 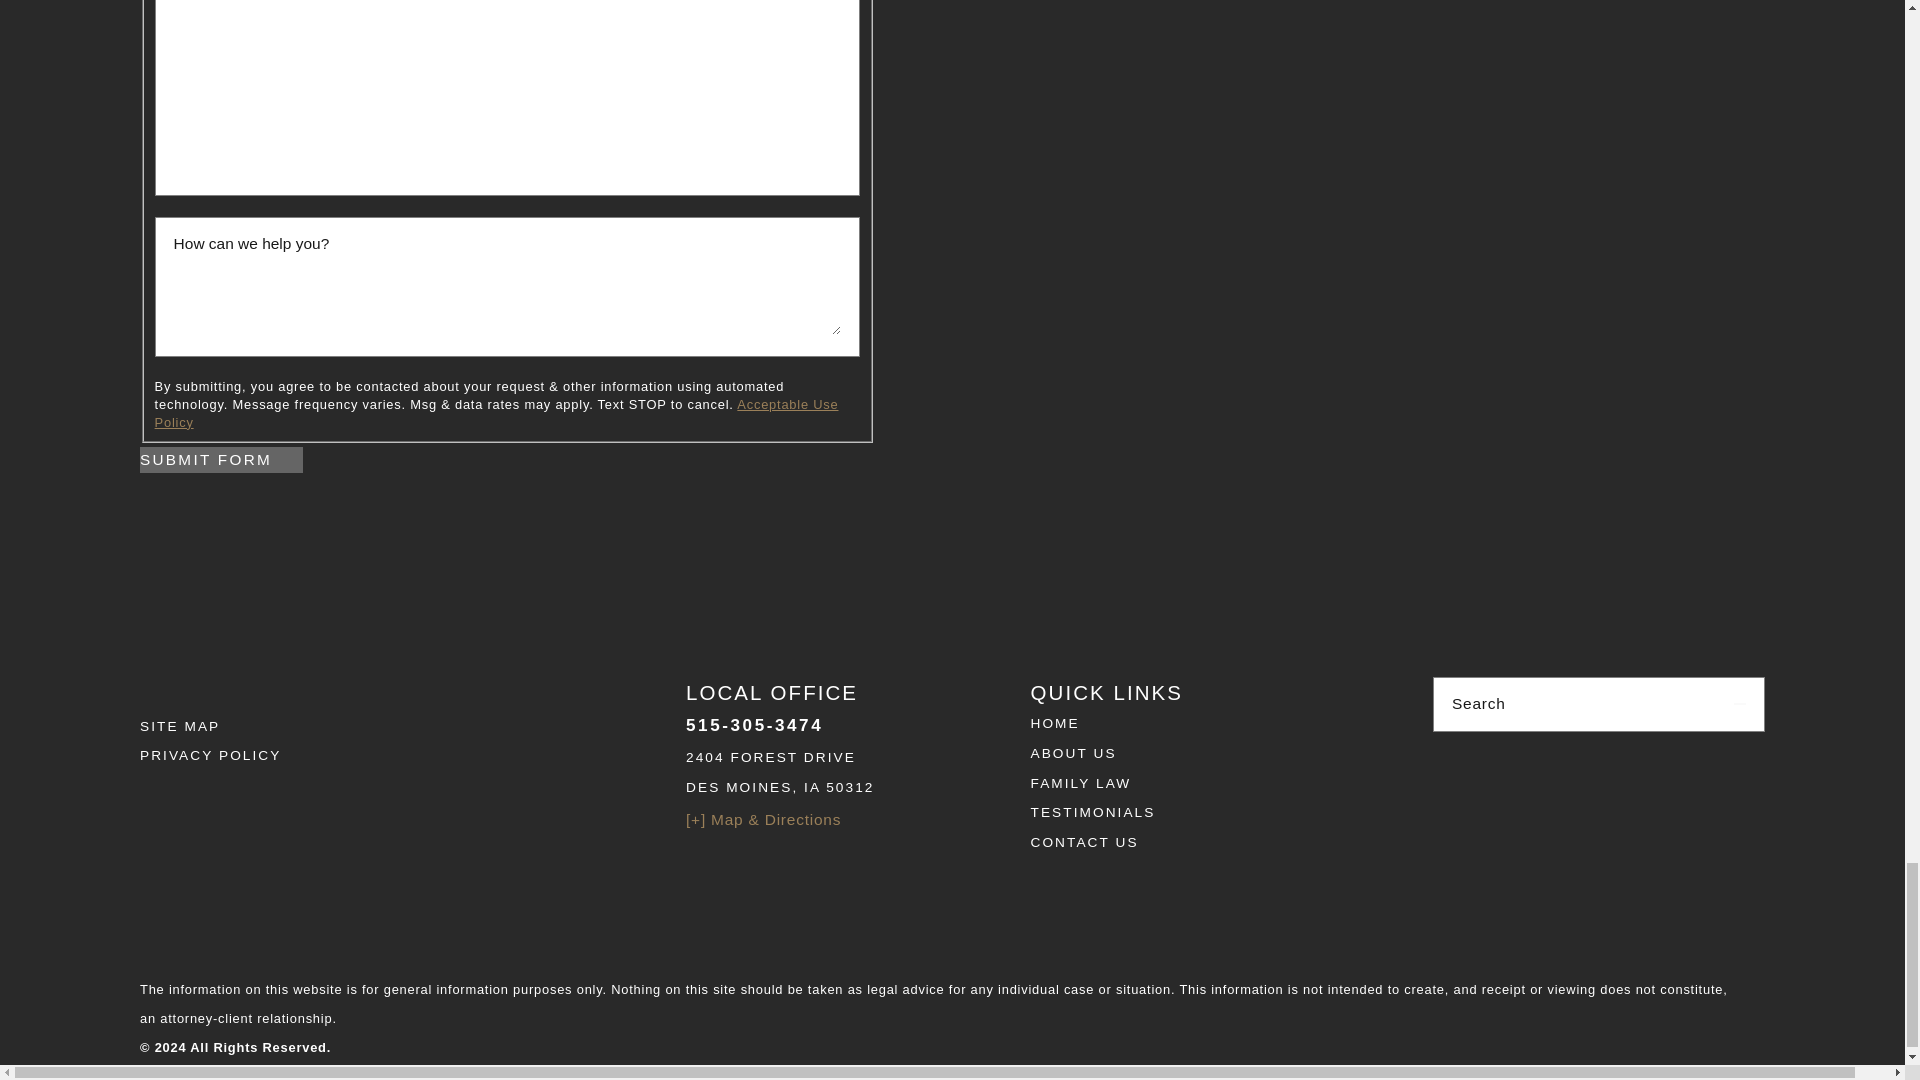 I want to click on Facebook, so click(x=168, y=800).